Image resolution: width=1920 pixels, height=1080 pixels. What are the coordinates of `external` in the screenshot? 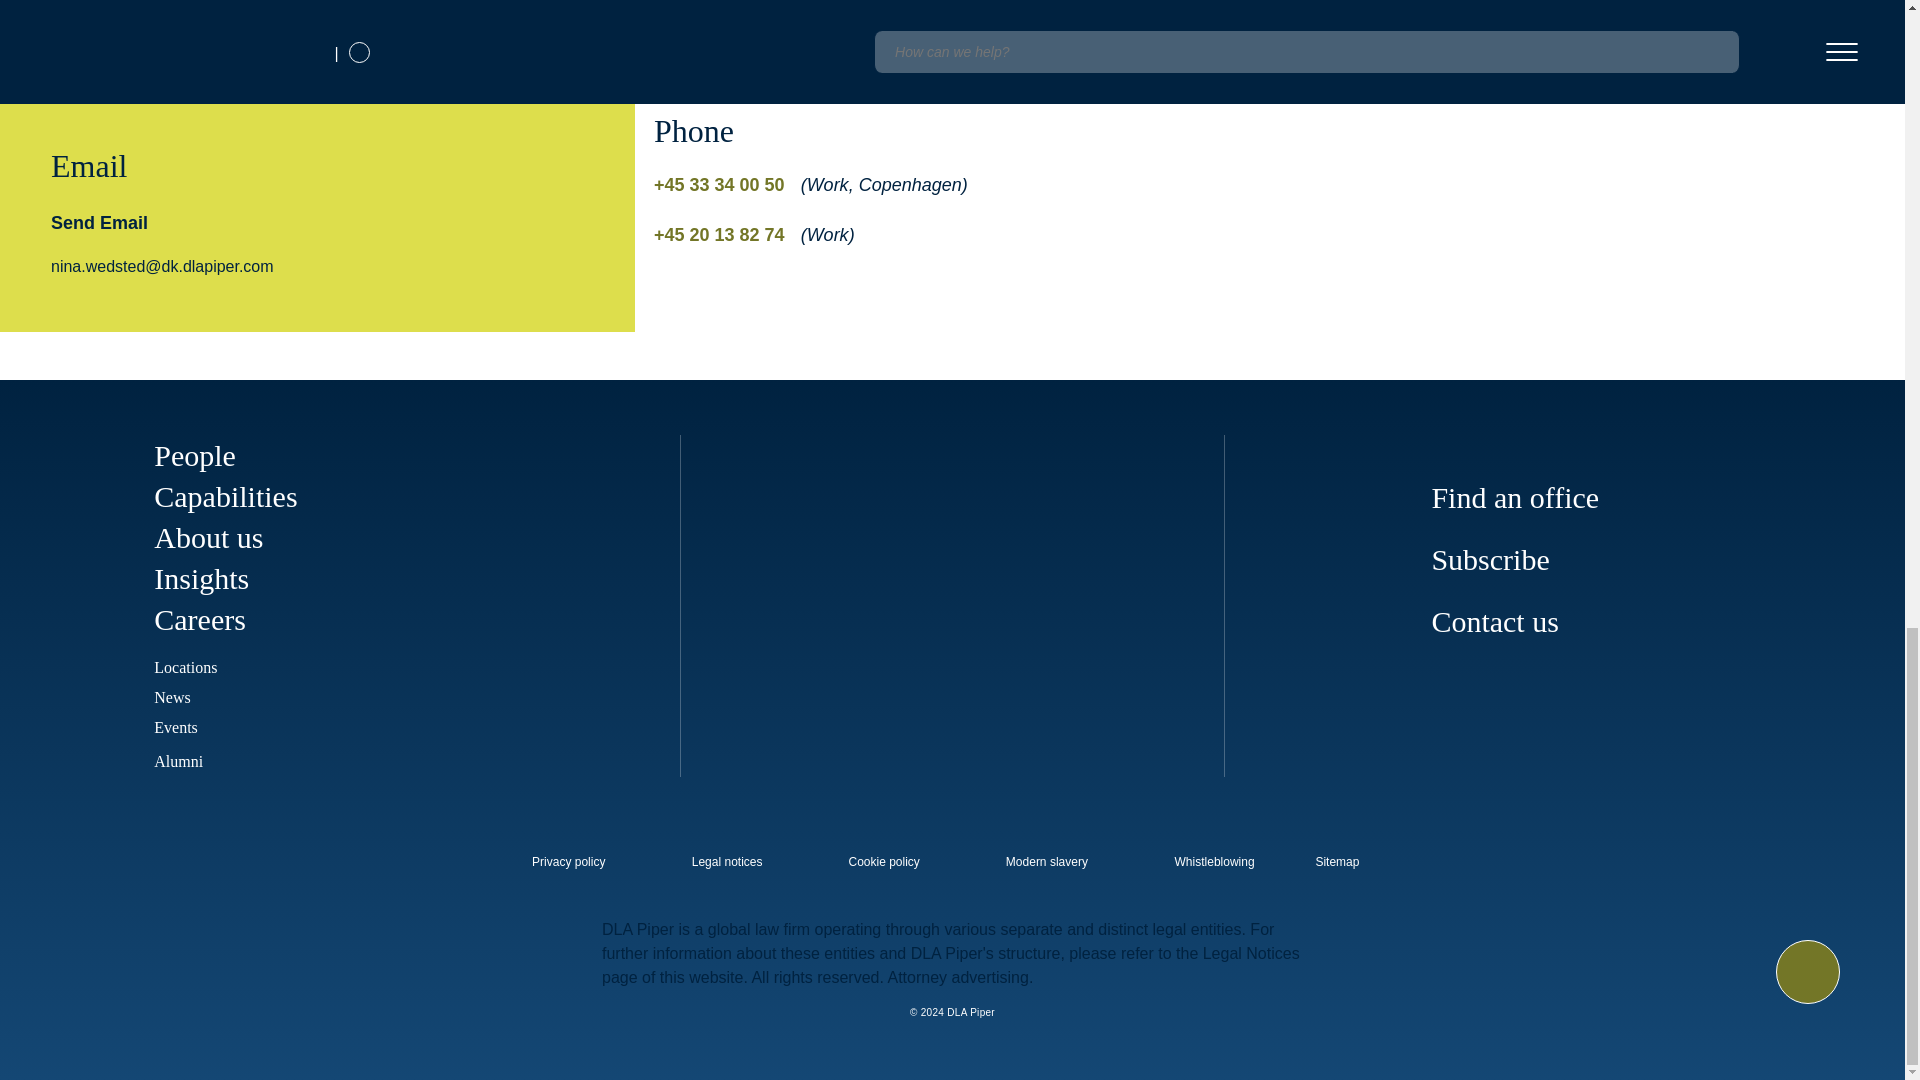 It's located at (1351, 856).